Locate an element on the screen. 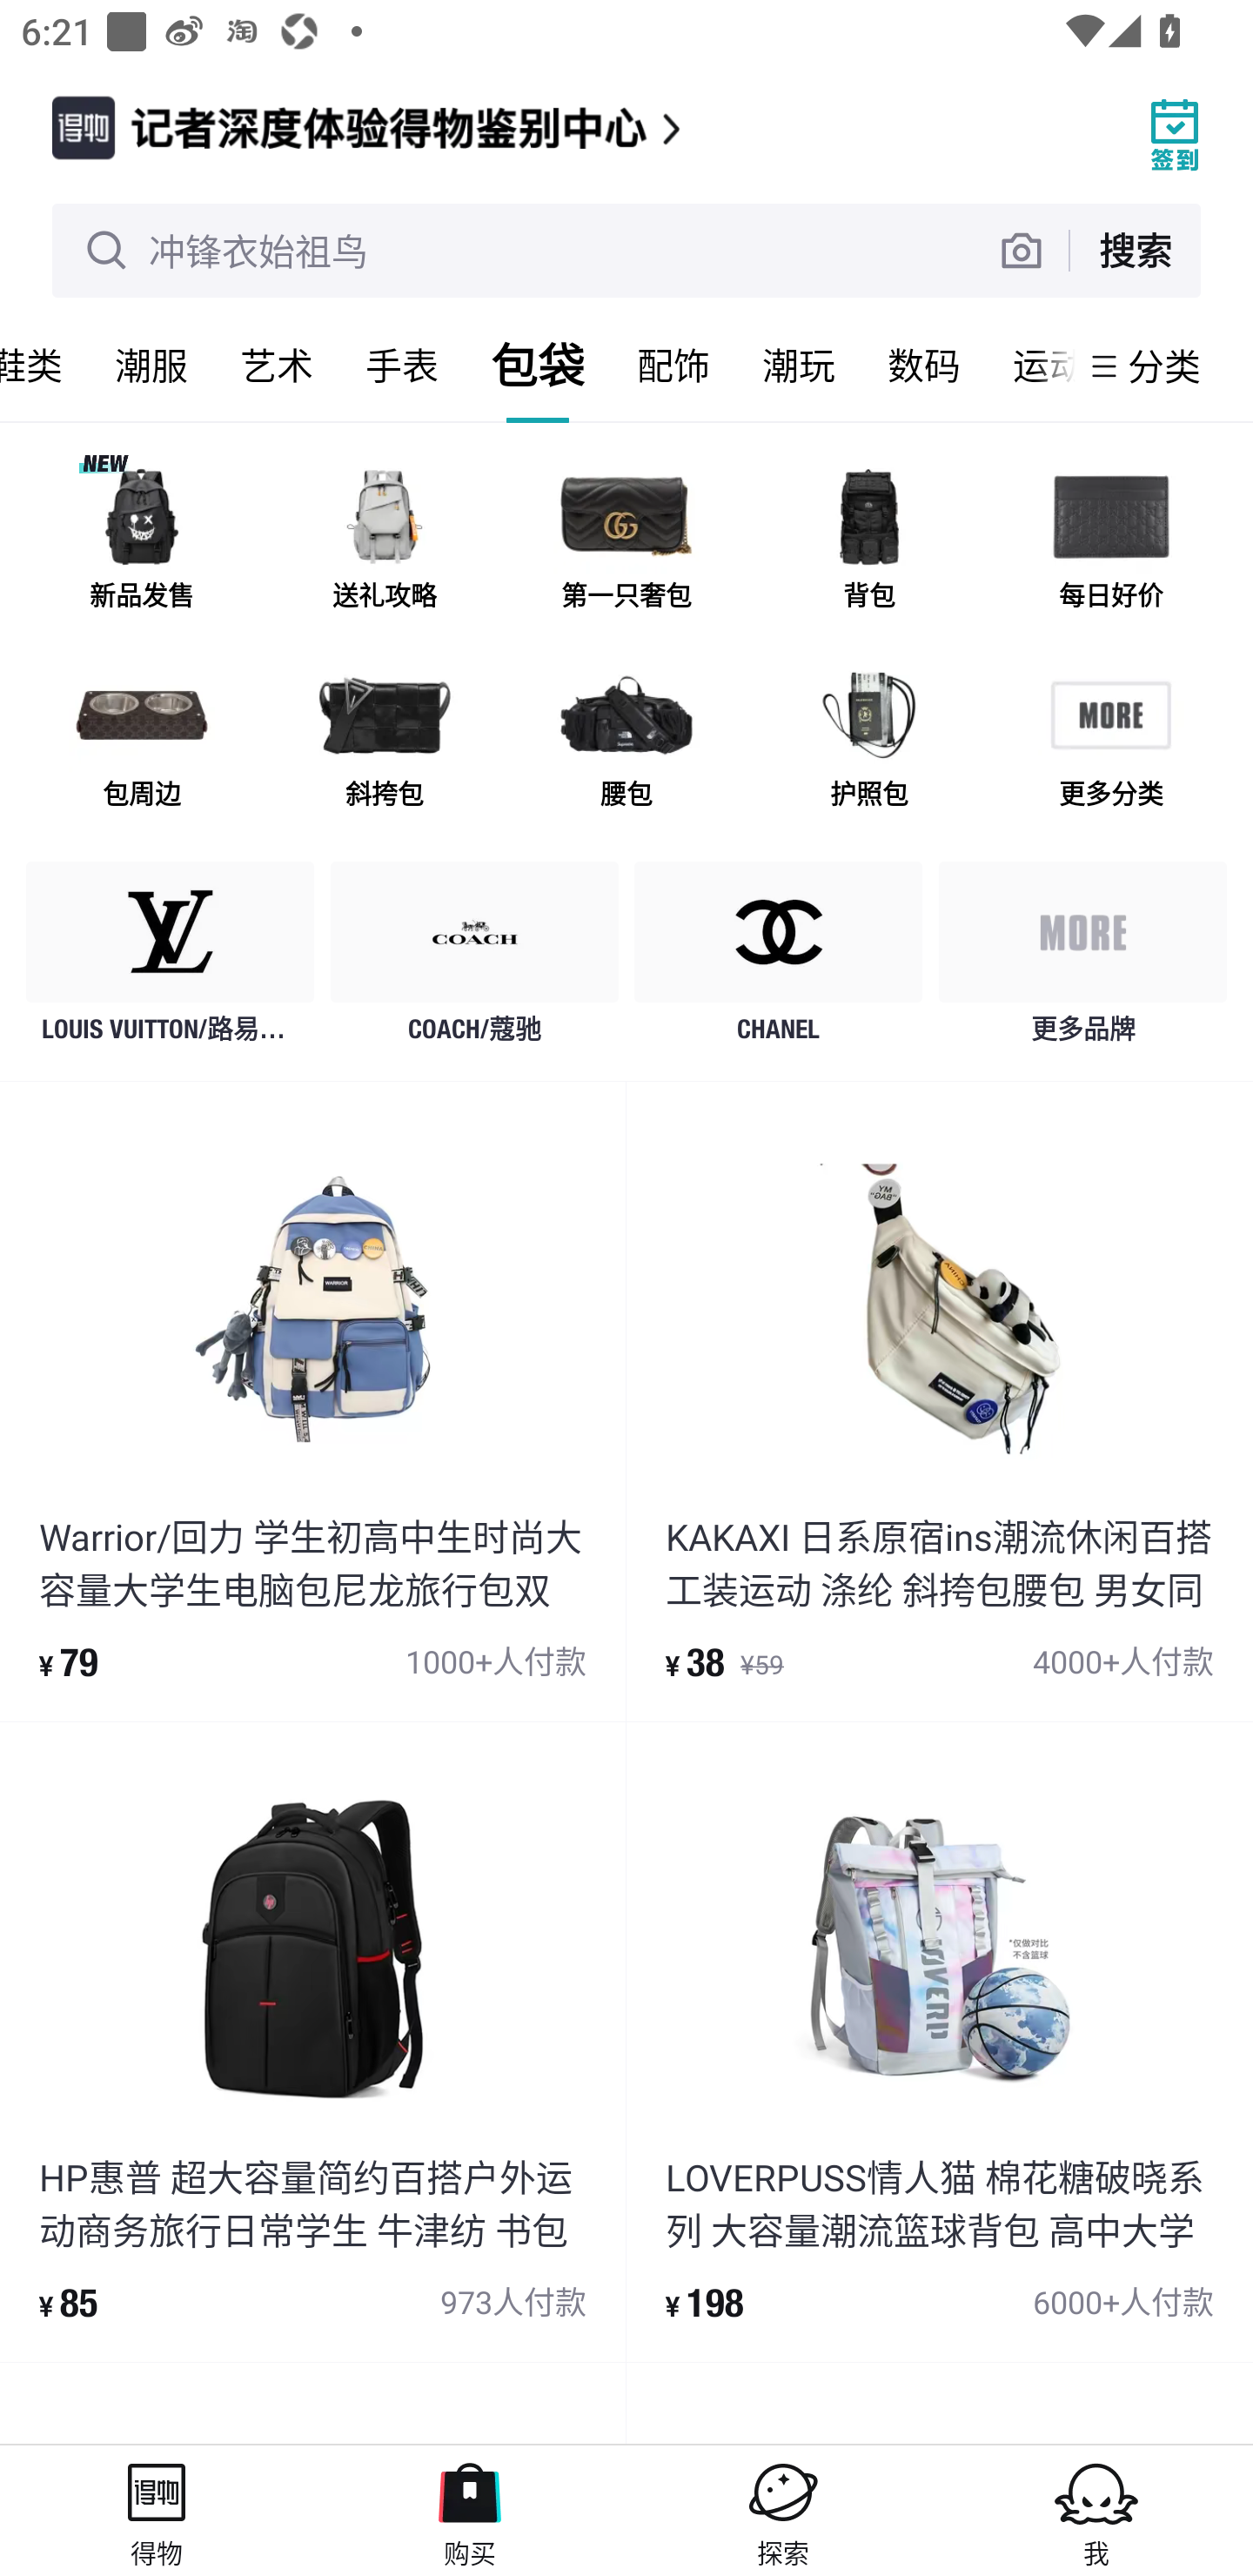  背包 is located at coordinates (868, 542).